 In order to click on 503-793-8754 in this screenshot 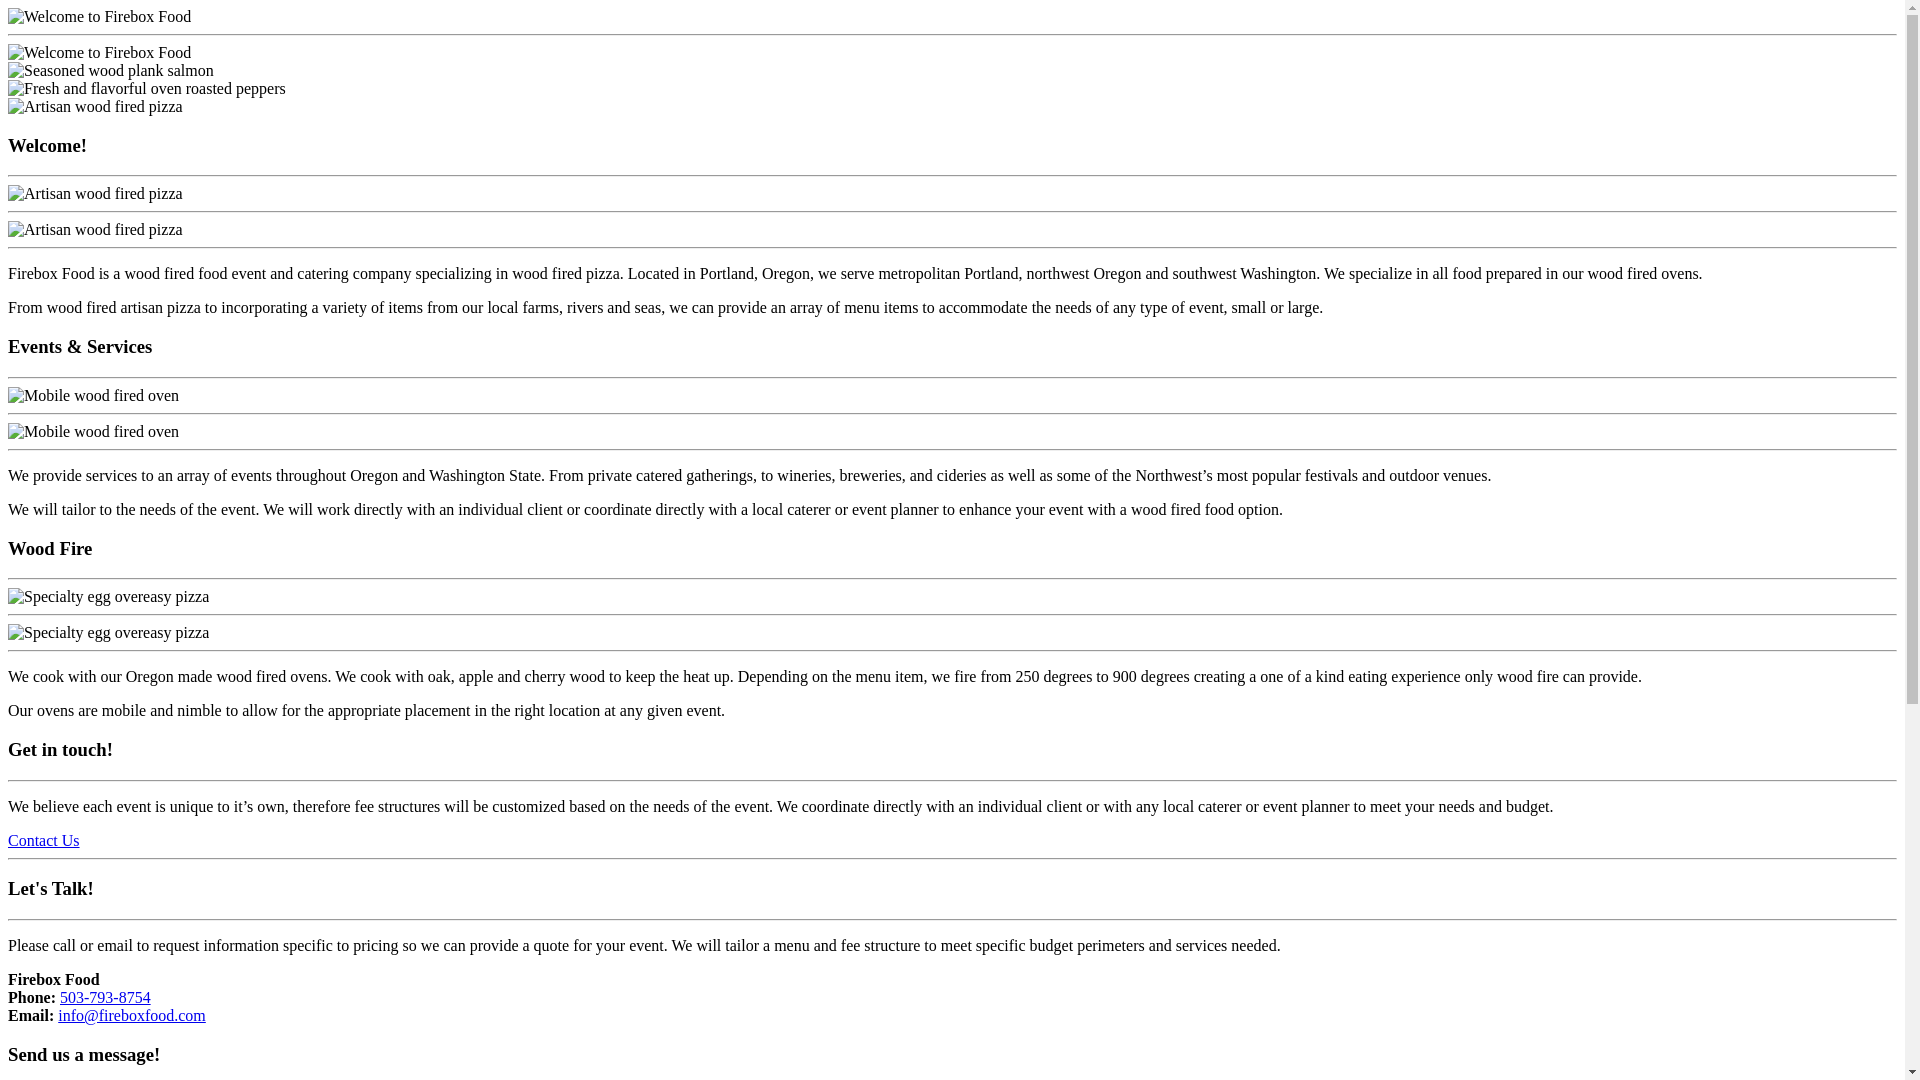, I will do `click(106, 998)`.